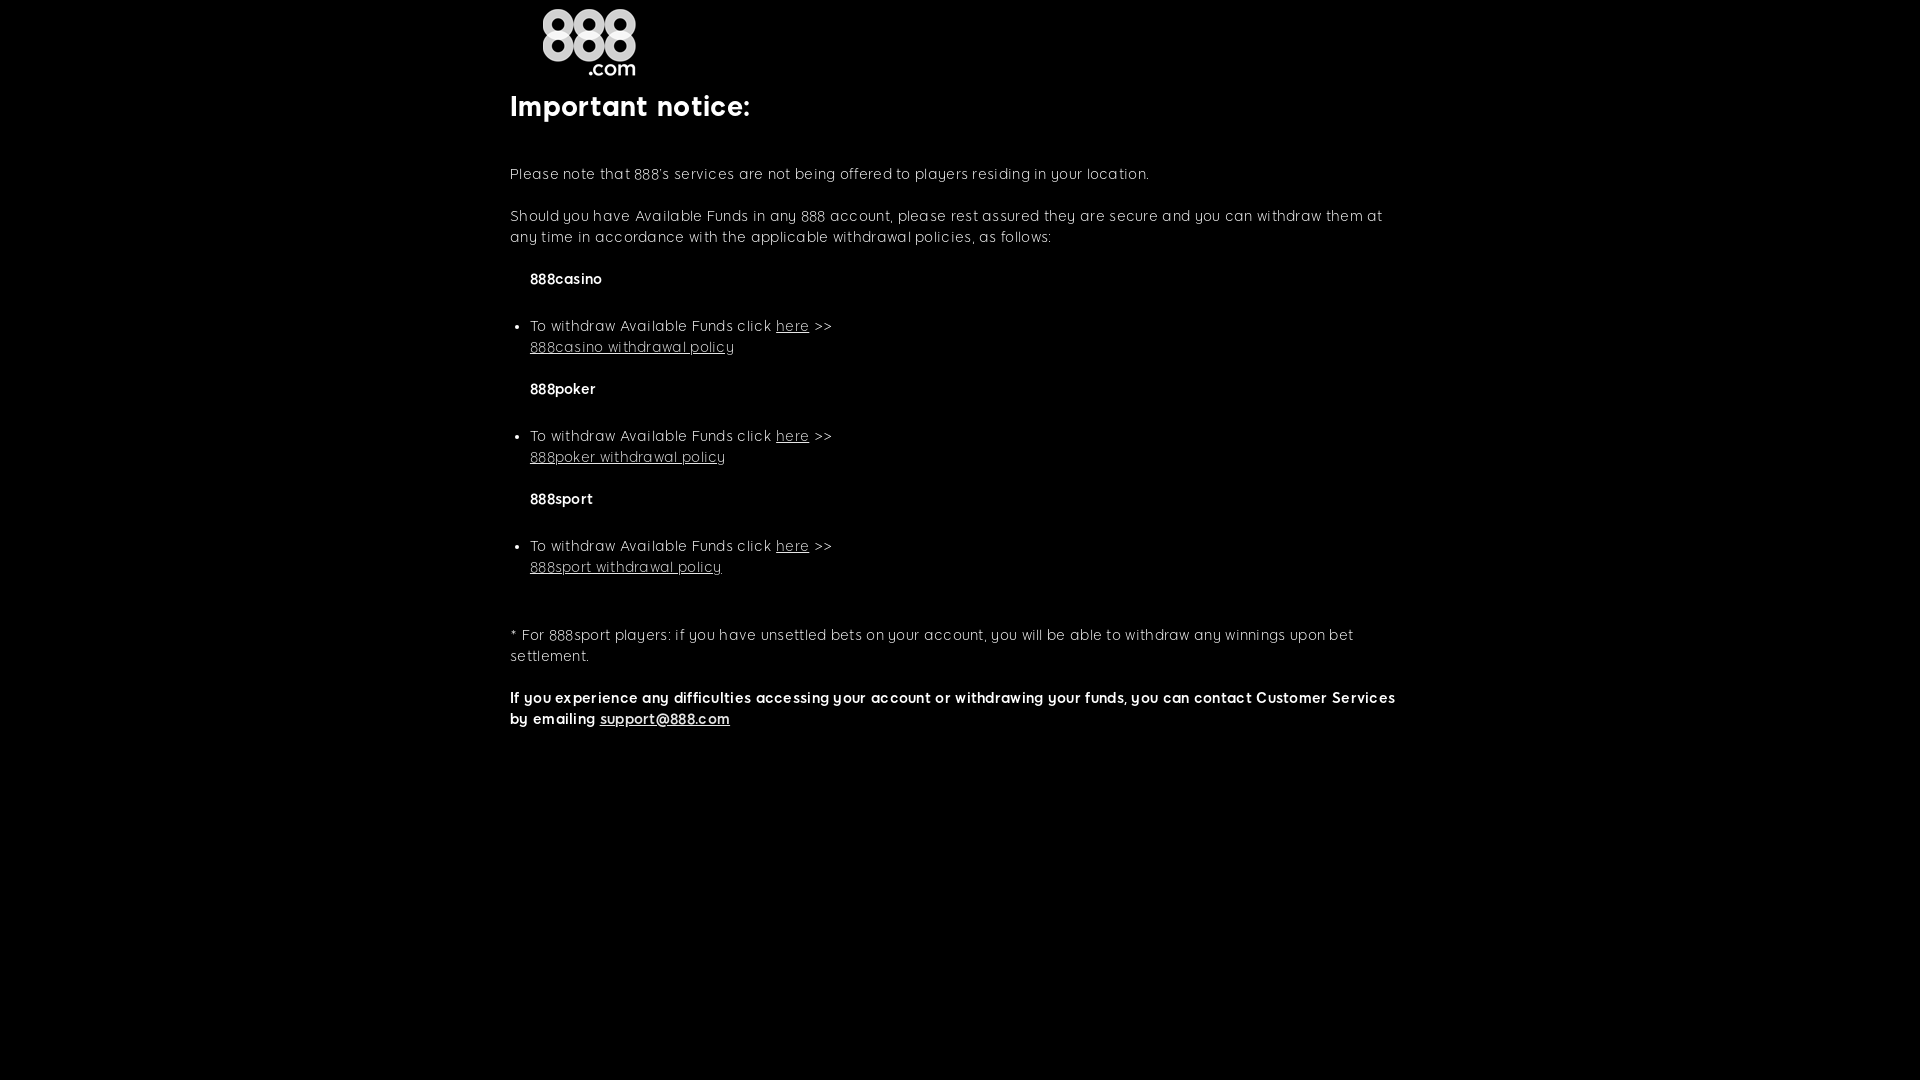 This screenshot has width=1920, height=1080. I want to click on here, so click(792, 326).